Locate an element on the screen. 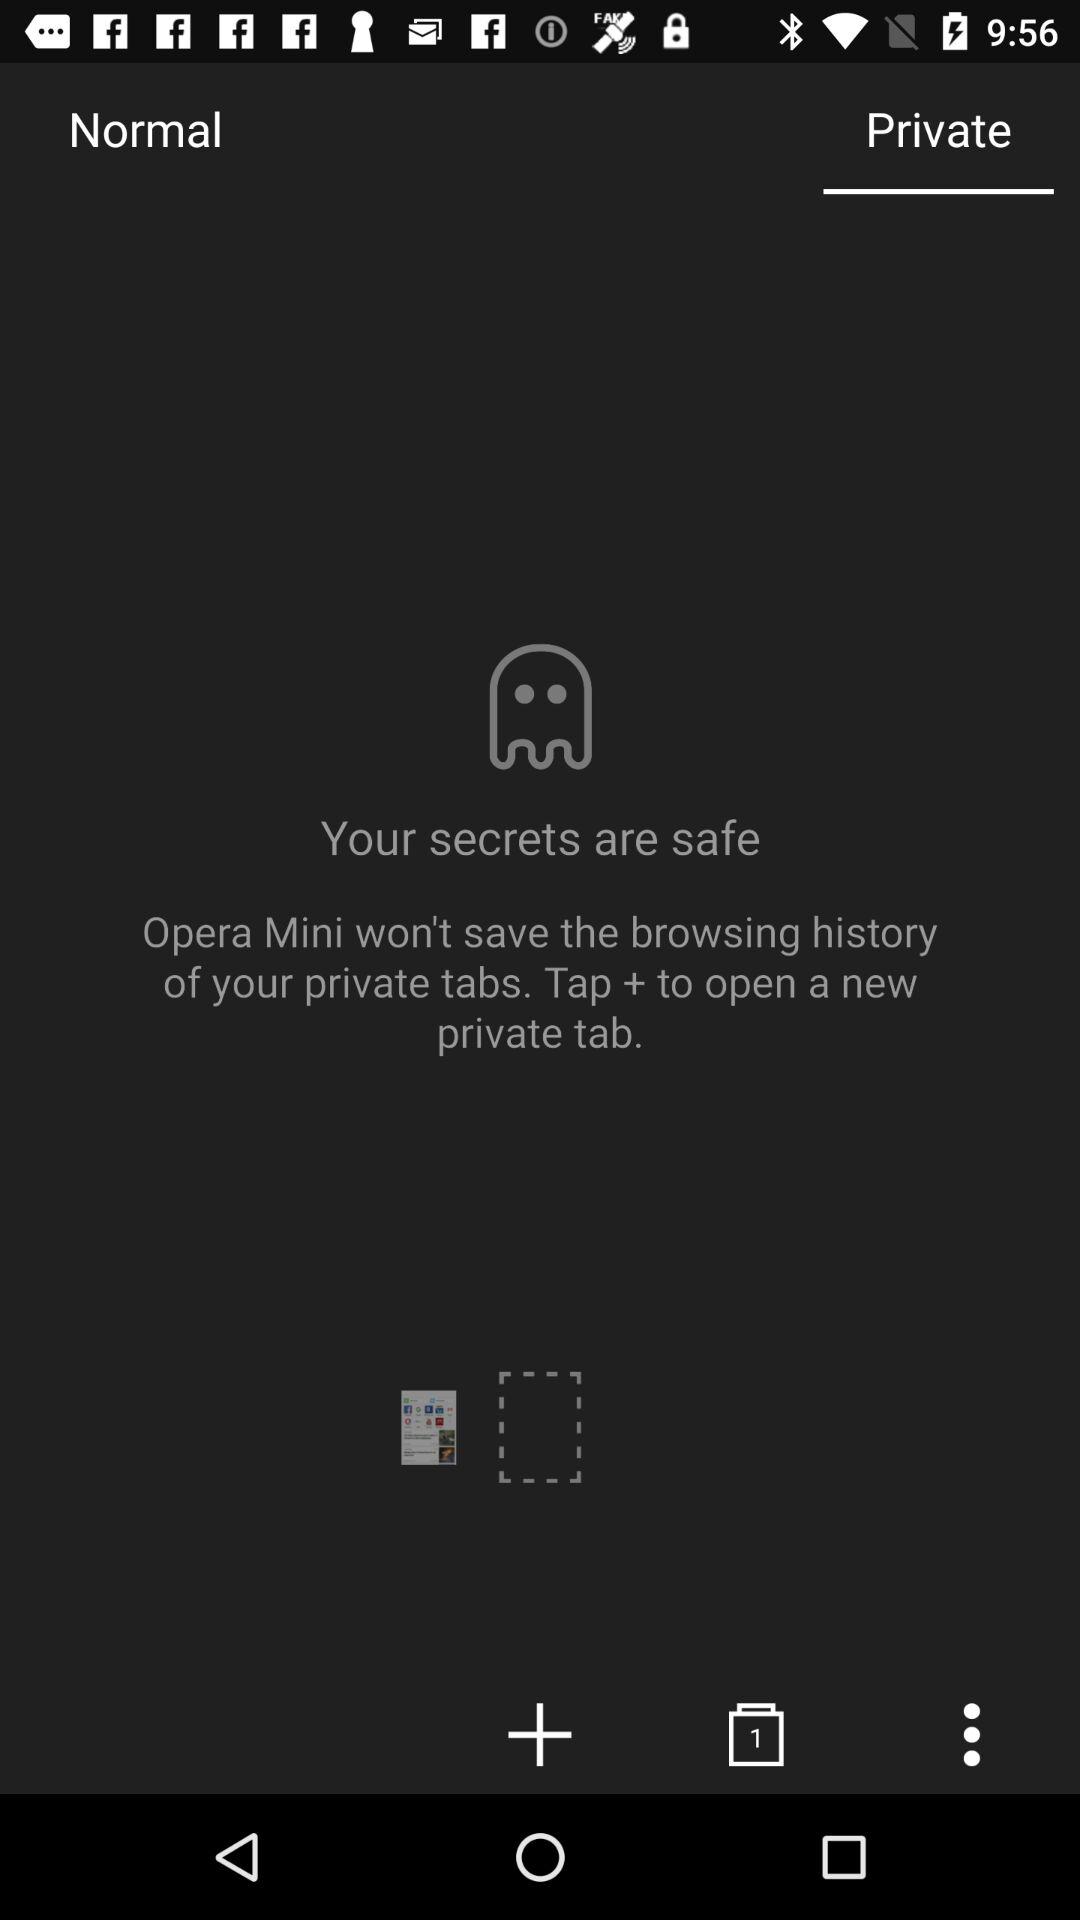 The width and height of the screenshot is (1080, 1920). press icon to the right of the normal item is located at coordinates (938, 128).